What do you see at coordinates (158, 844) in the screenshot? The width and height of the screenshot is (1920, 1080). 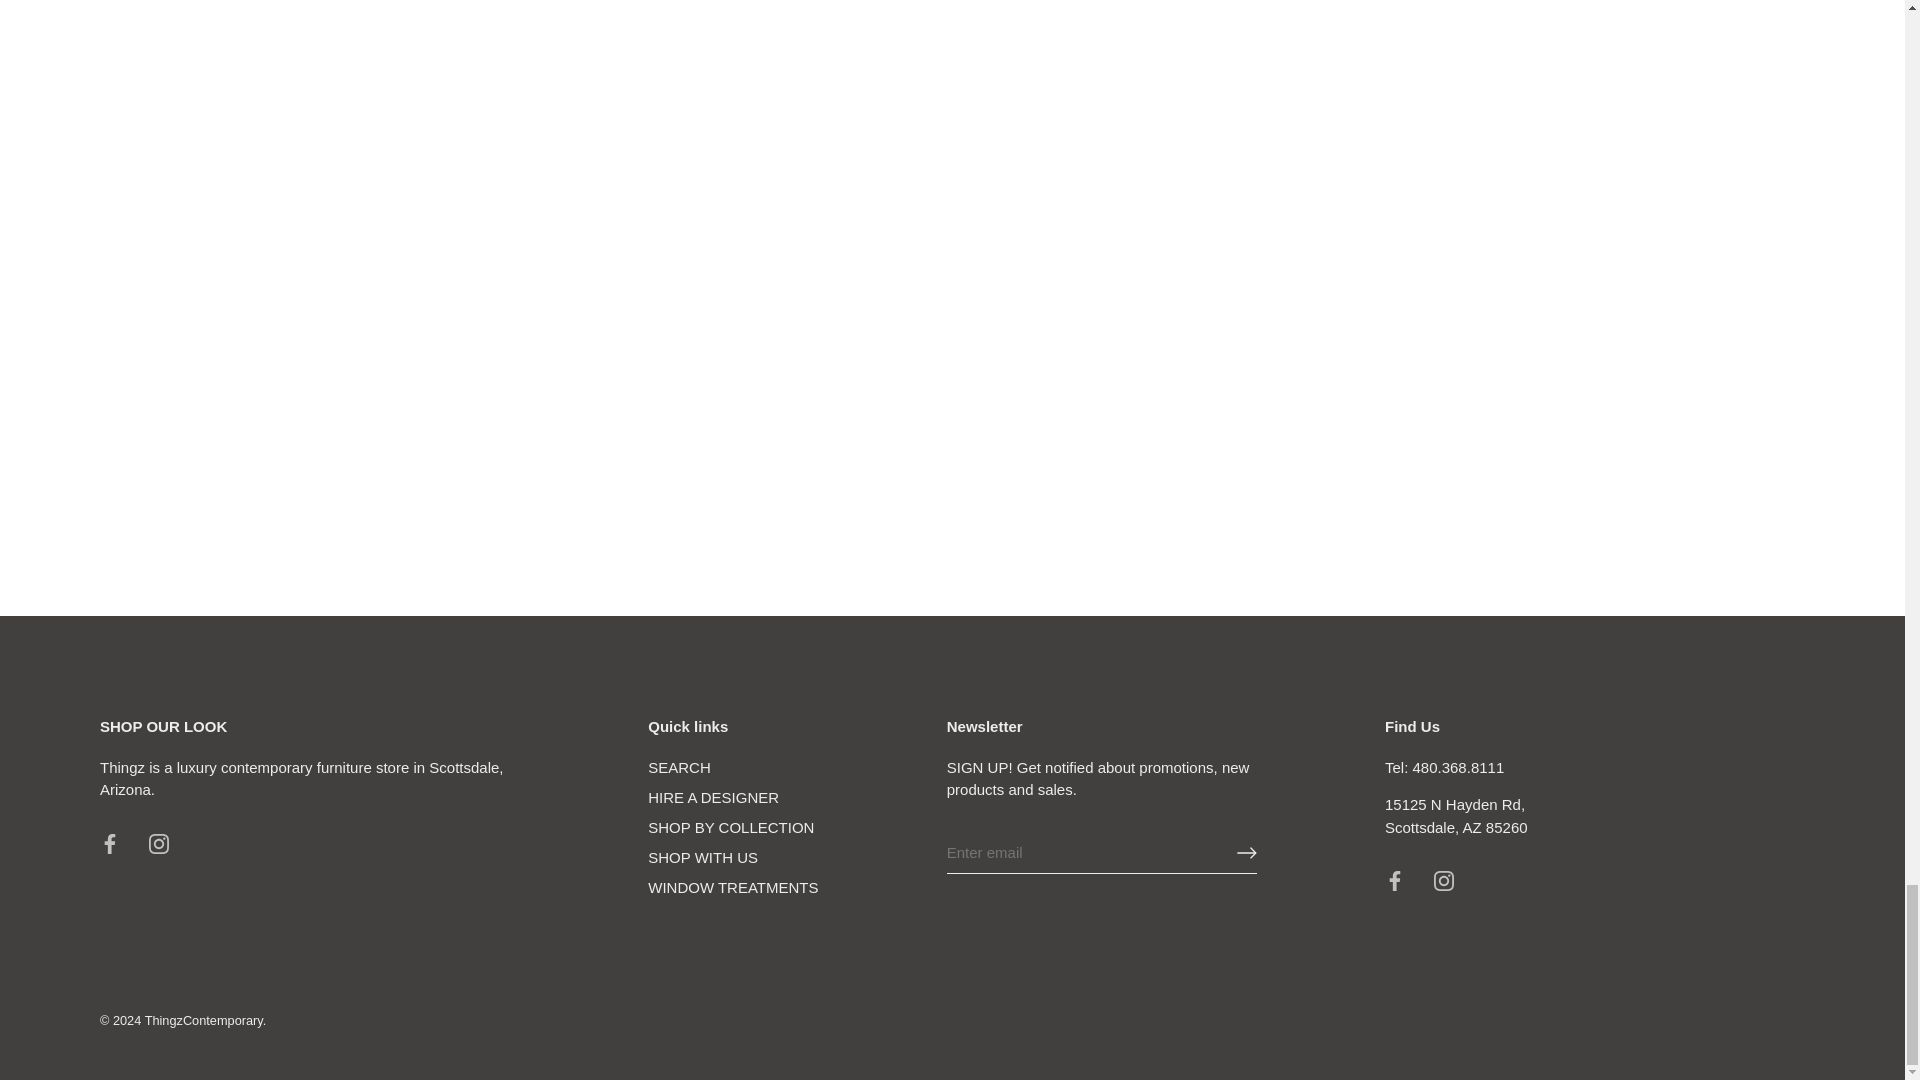 I see `Instagram` at bounding box center [158, 844].